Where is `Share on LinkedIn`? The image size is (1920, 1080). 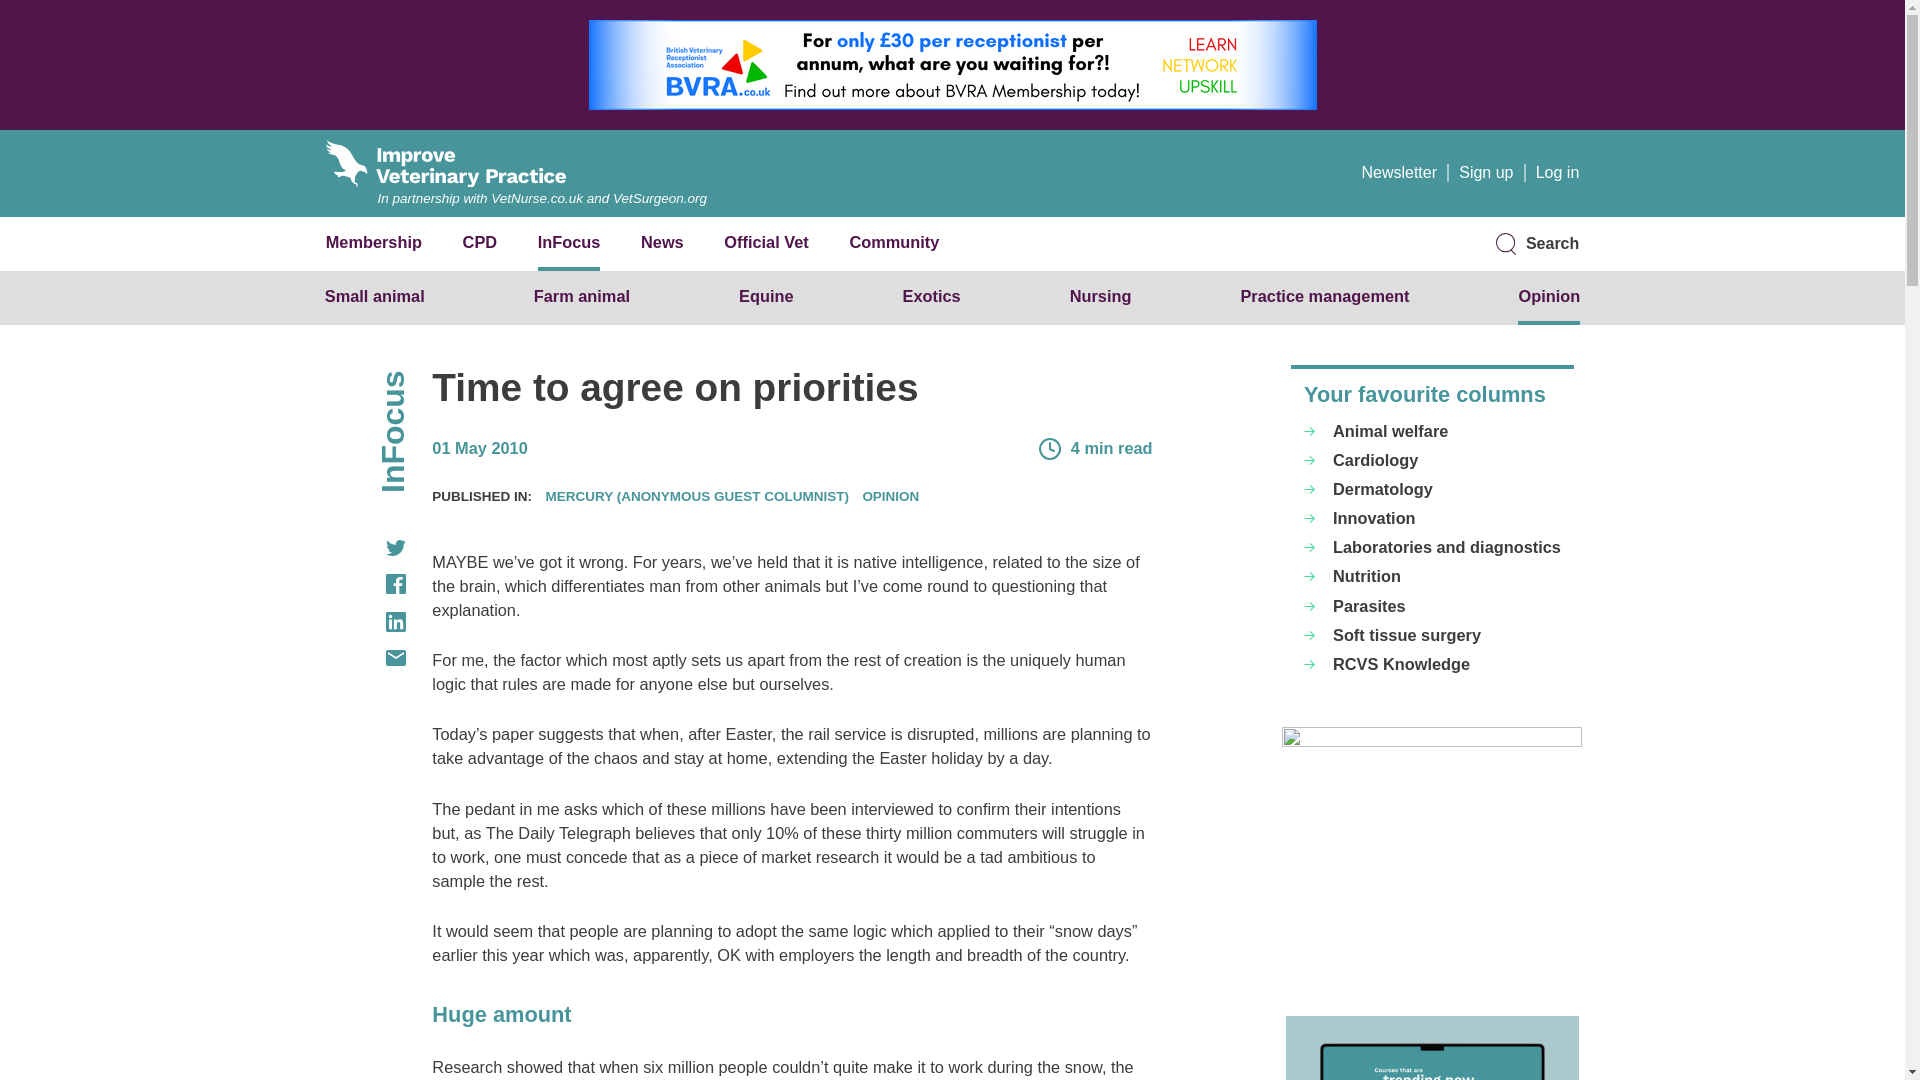 Share on LinkedIn is located at coordinates (366, 622).